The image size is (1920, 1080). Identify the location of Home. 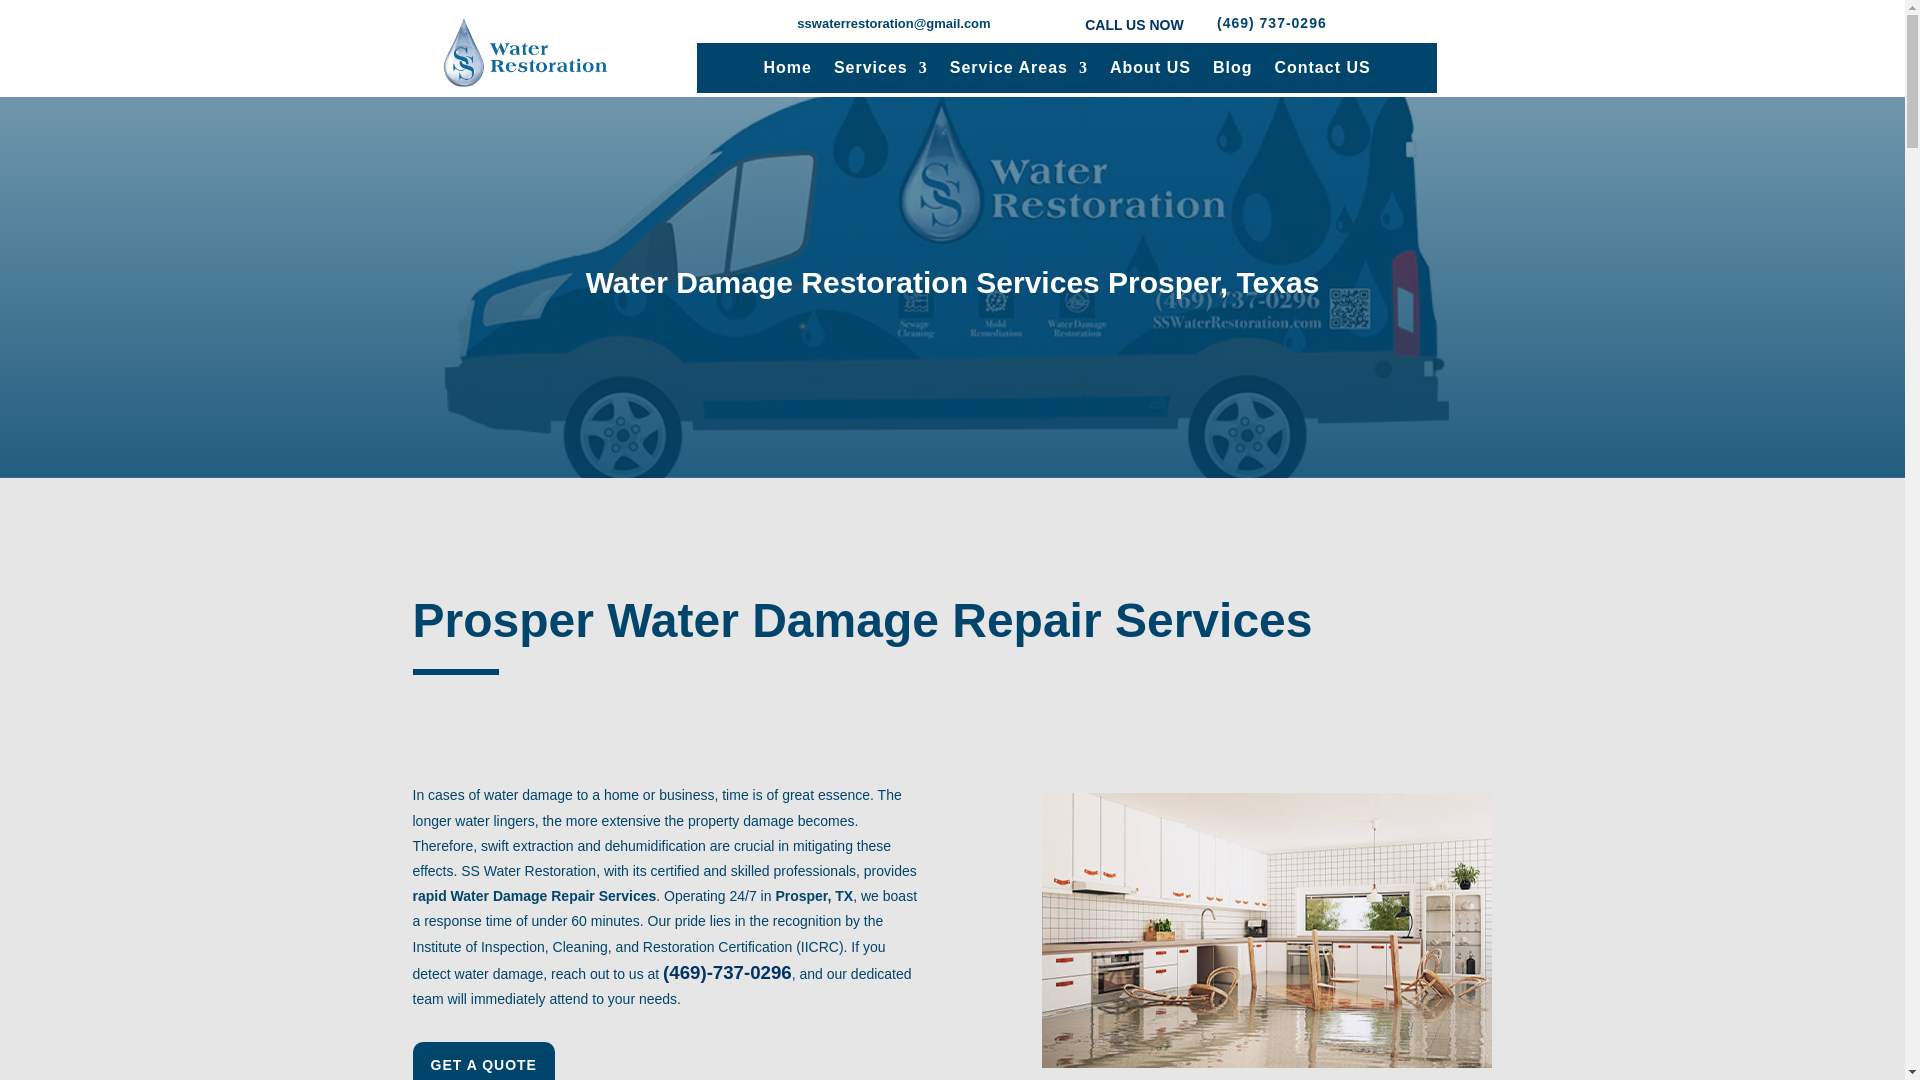
(786, 72).